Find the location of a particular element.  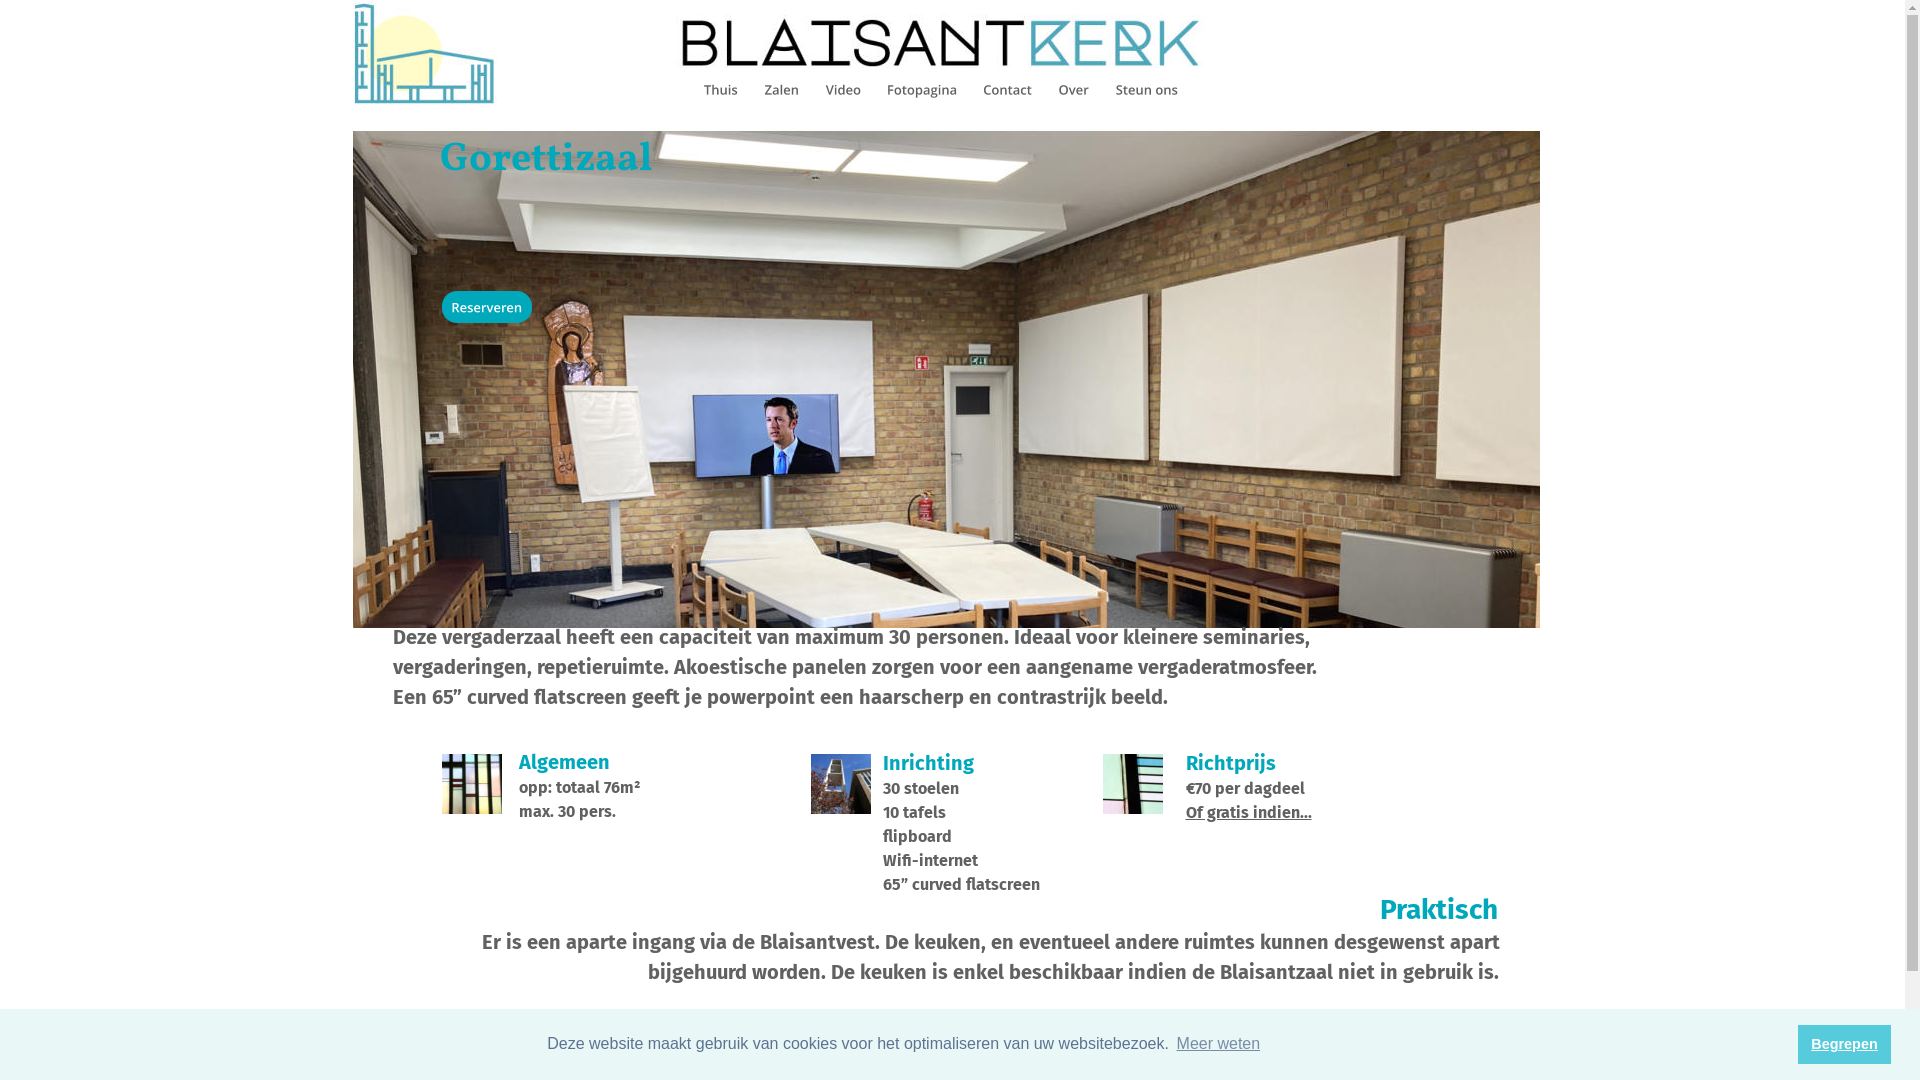

Blaisantzaal is located at coordinates (879, 1053).